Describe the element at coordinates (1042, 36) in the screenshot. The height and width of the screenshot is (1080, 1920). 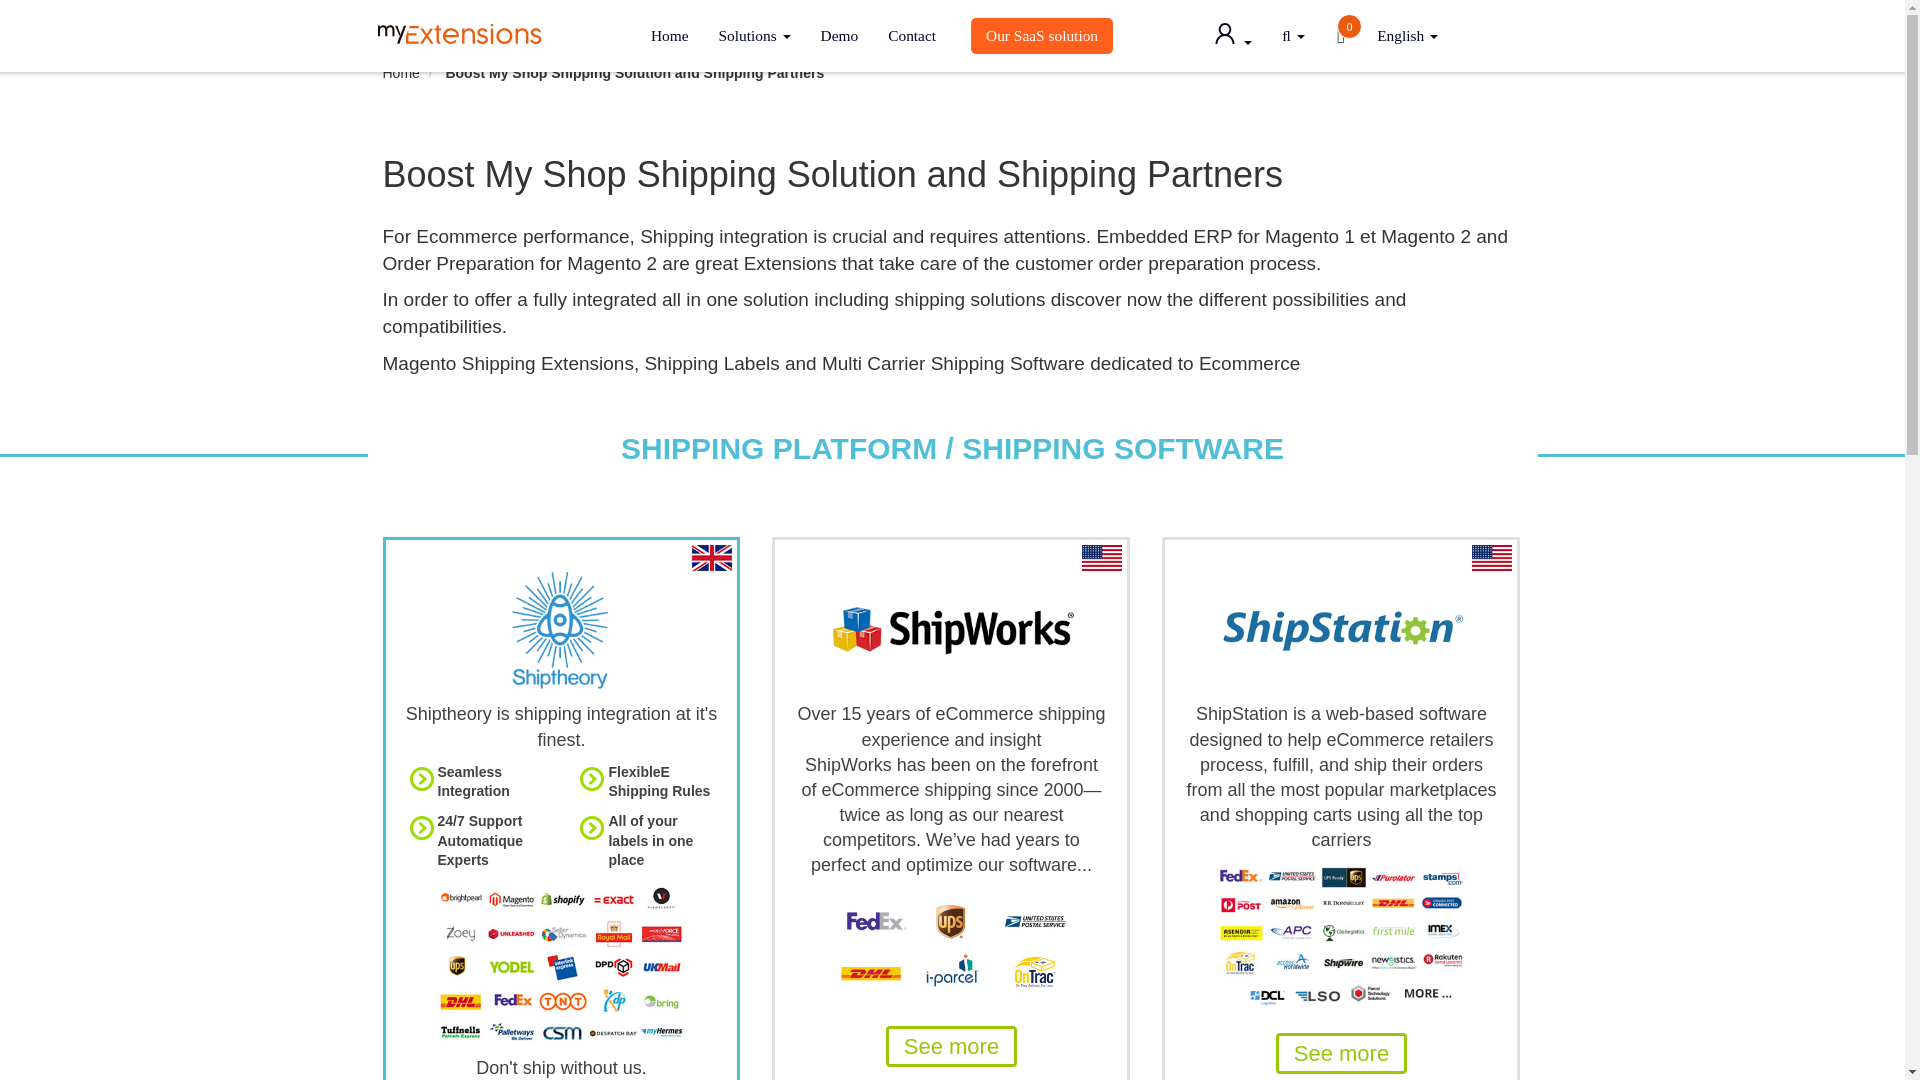
I see `Our SaaS solution` at that location.